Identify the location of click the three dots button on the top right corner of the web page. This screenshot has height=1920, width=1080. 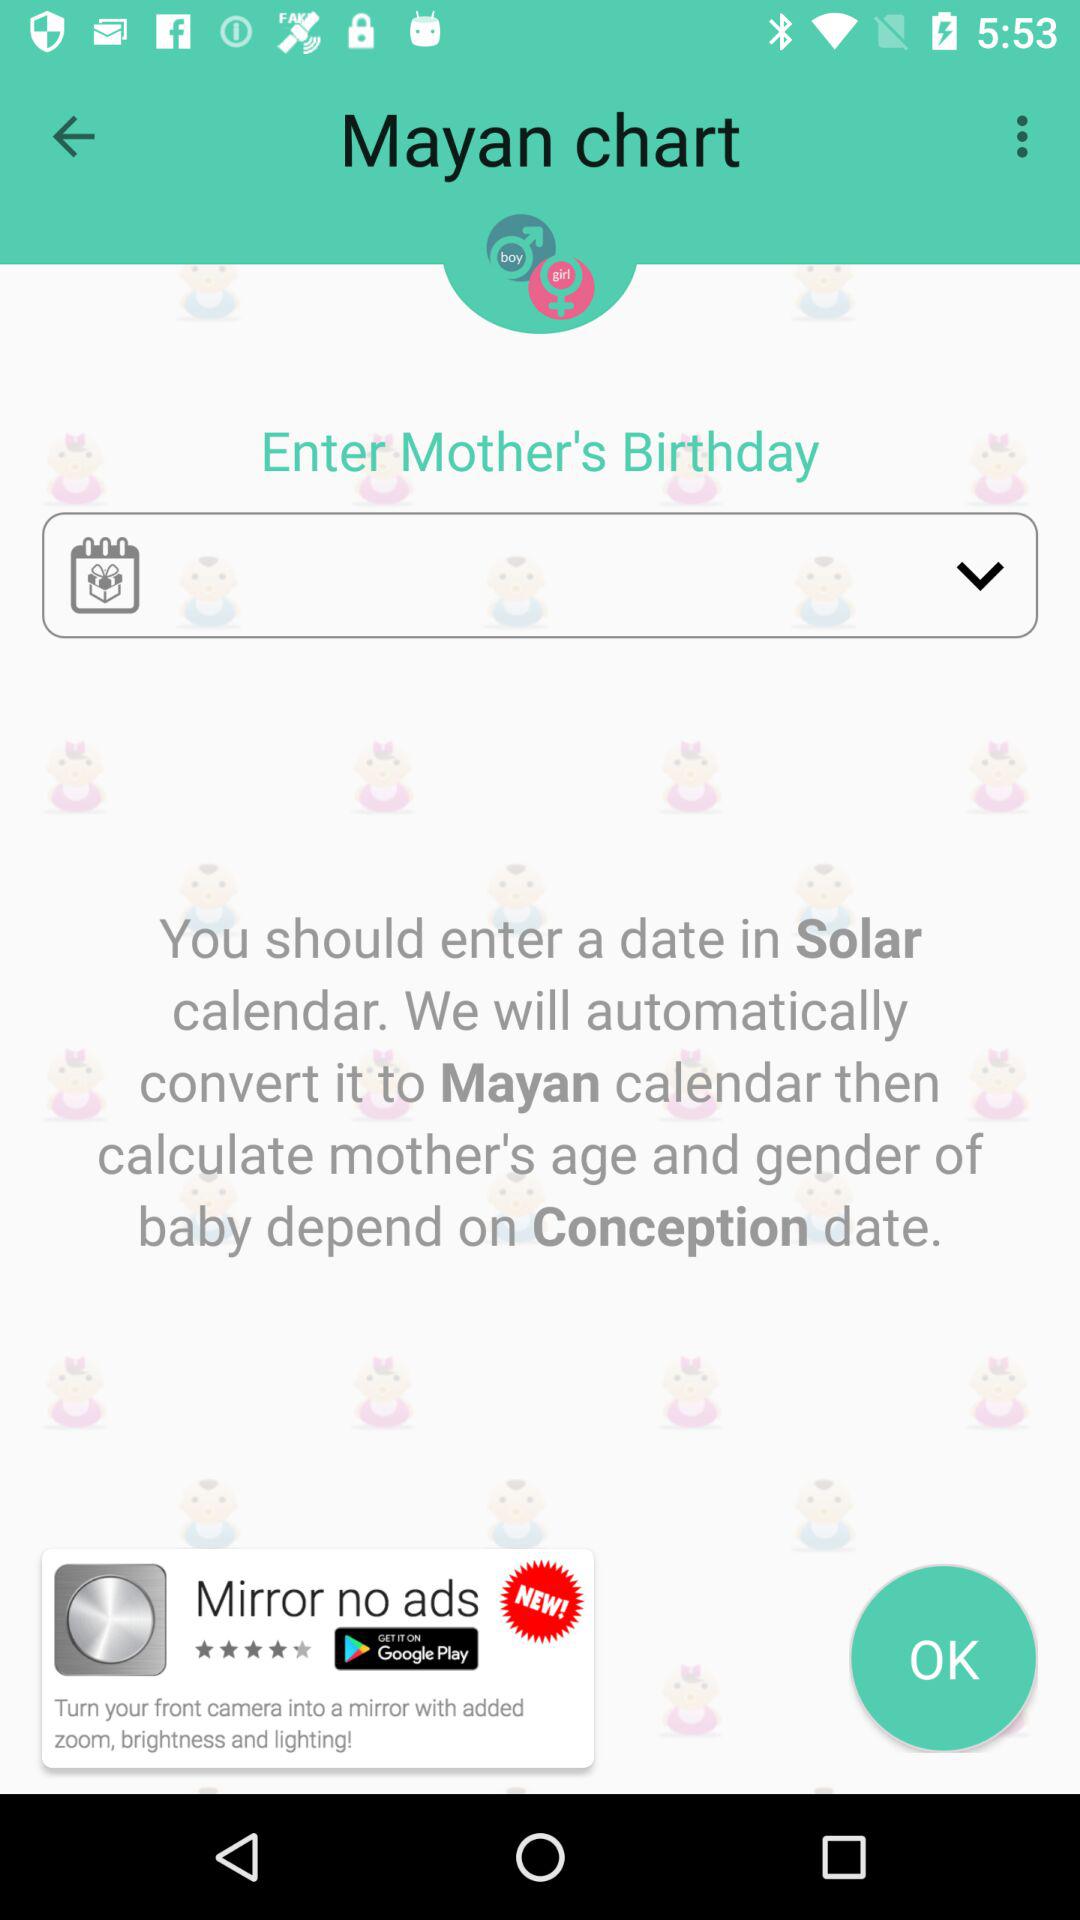
(1028, 136).